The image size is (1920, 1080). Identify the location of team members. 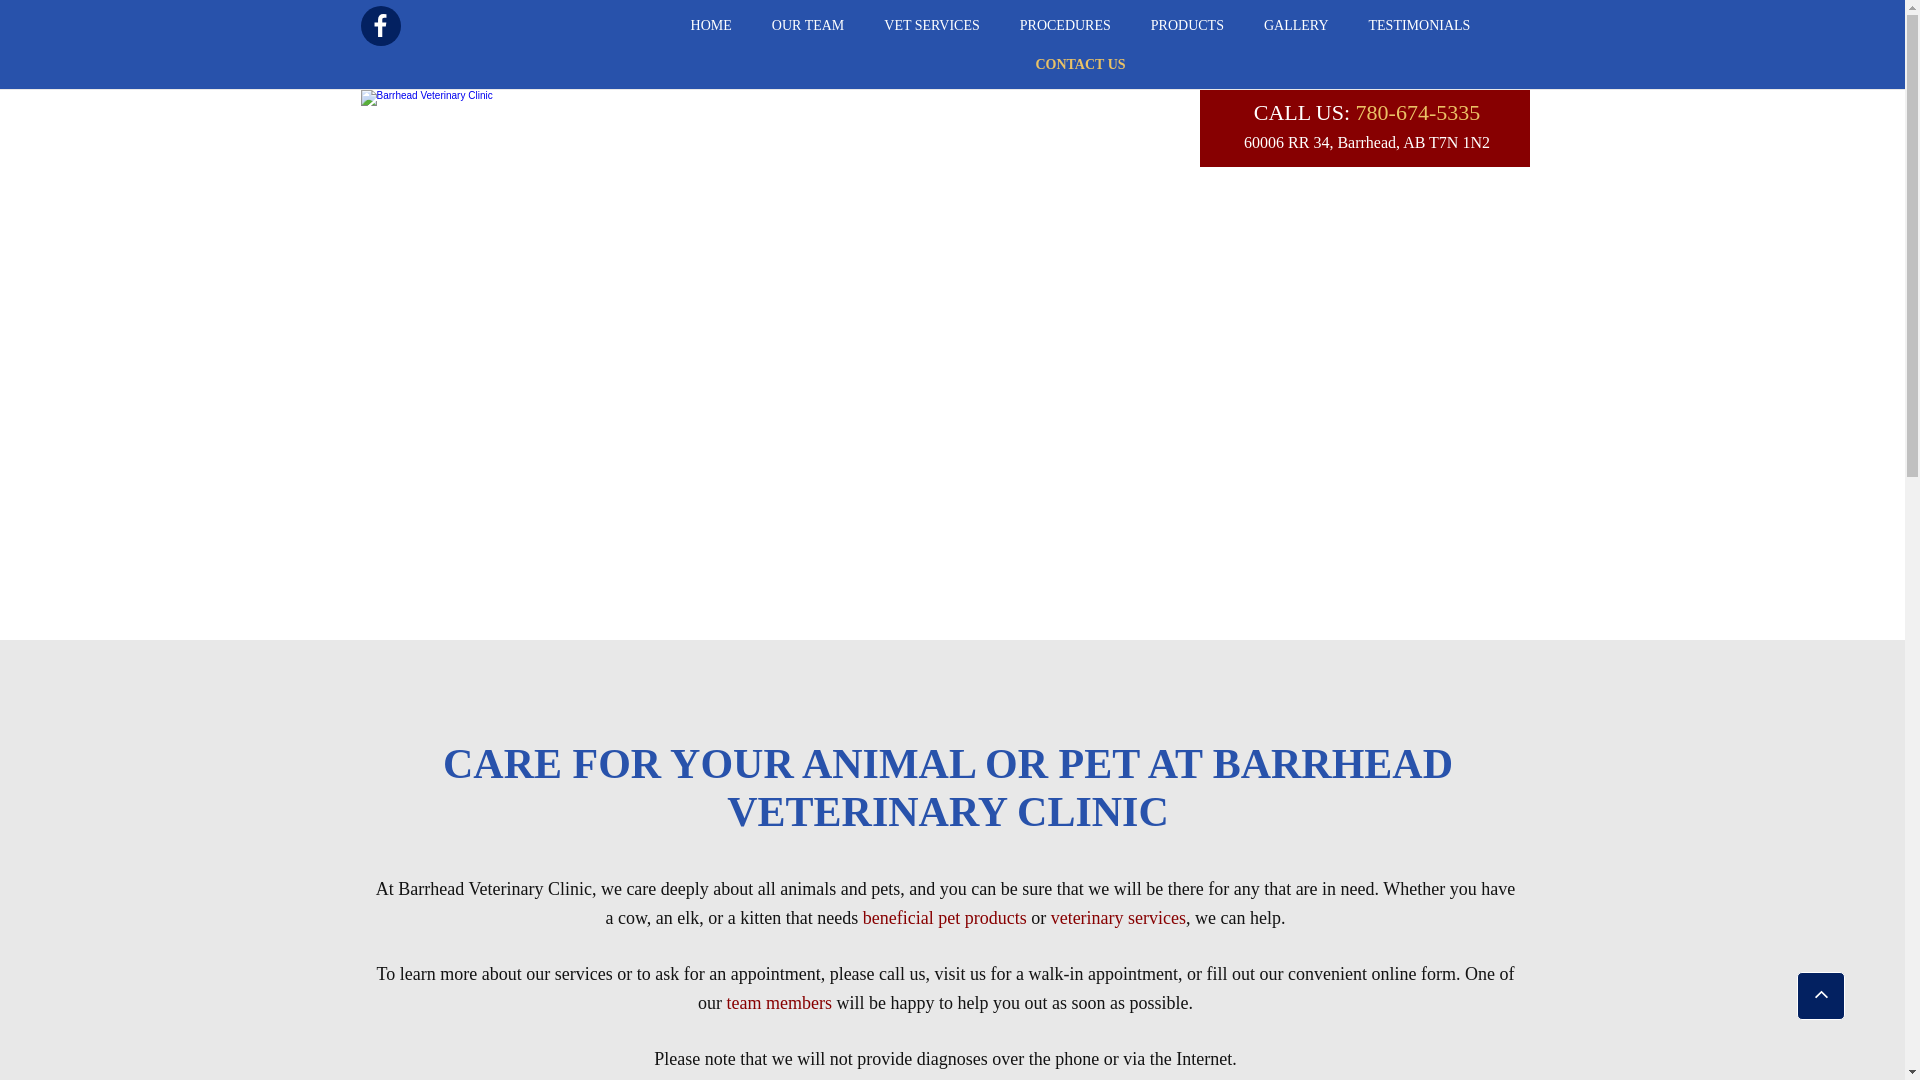
(780, 1006).